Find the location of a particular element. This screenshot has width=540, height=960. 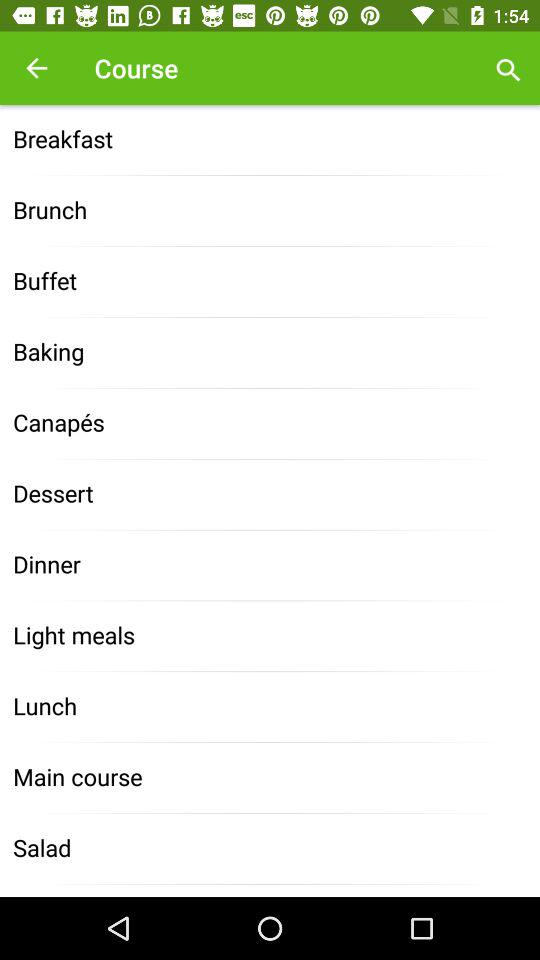

flip until the salad is located at coordinates (270, 848).